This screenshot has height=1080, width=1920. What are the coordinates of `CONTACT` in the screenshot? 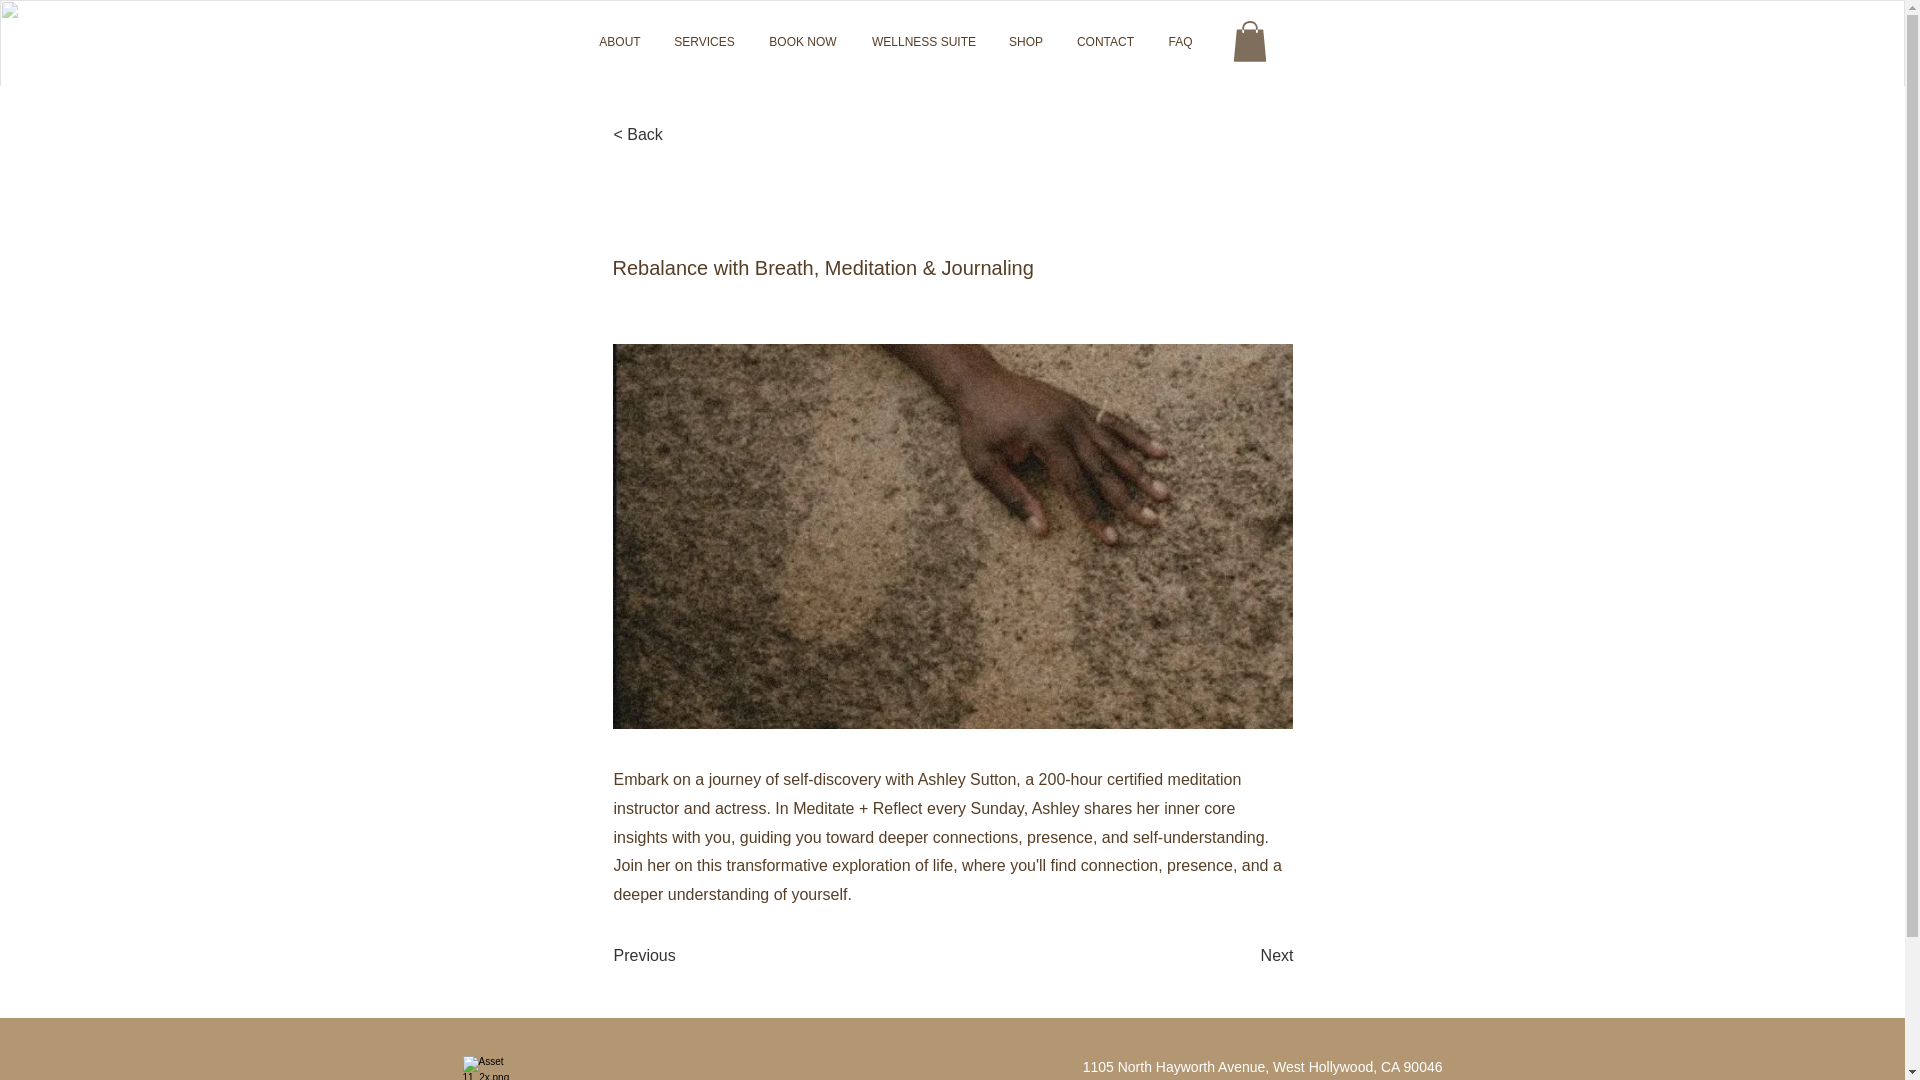 It's located at (1106, 42).